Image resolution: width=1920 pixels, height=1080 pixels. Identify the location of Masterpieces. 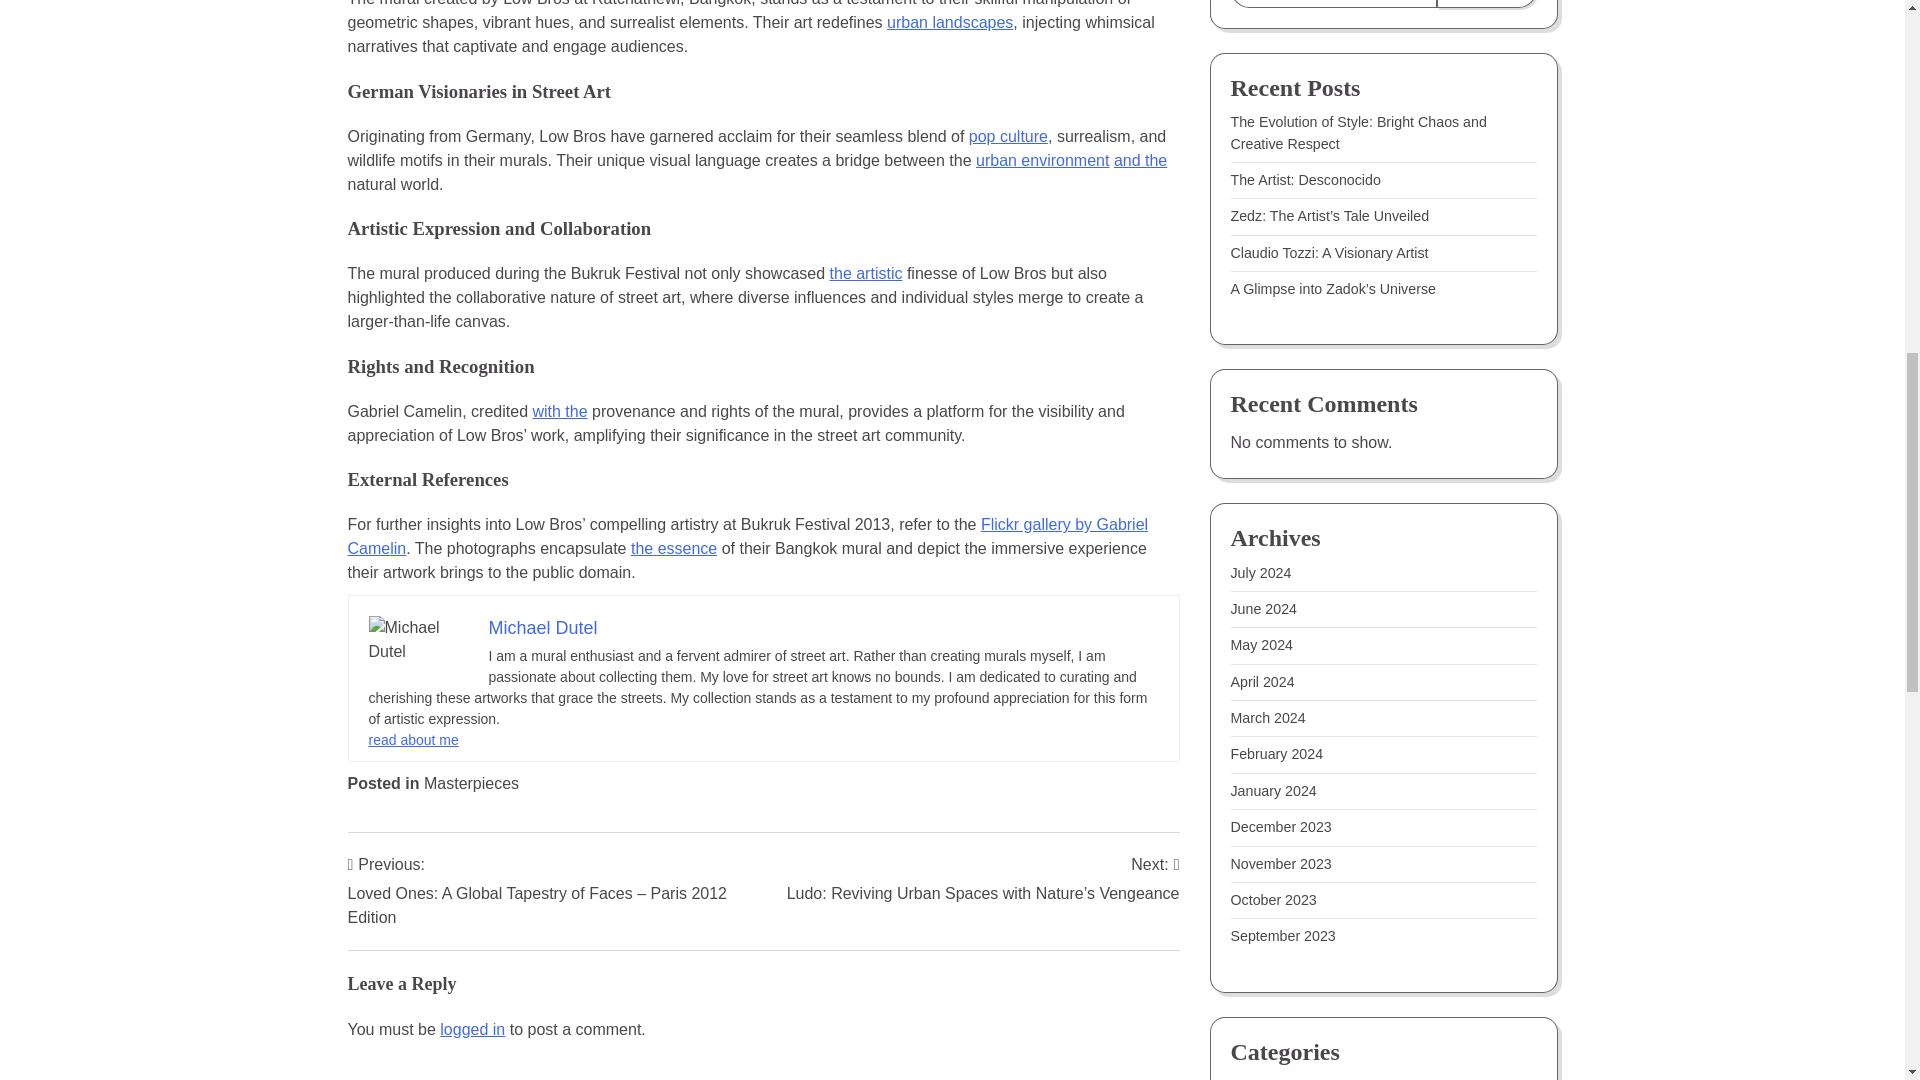
(471, 783).